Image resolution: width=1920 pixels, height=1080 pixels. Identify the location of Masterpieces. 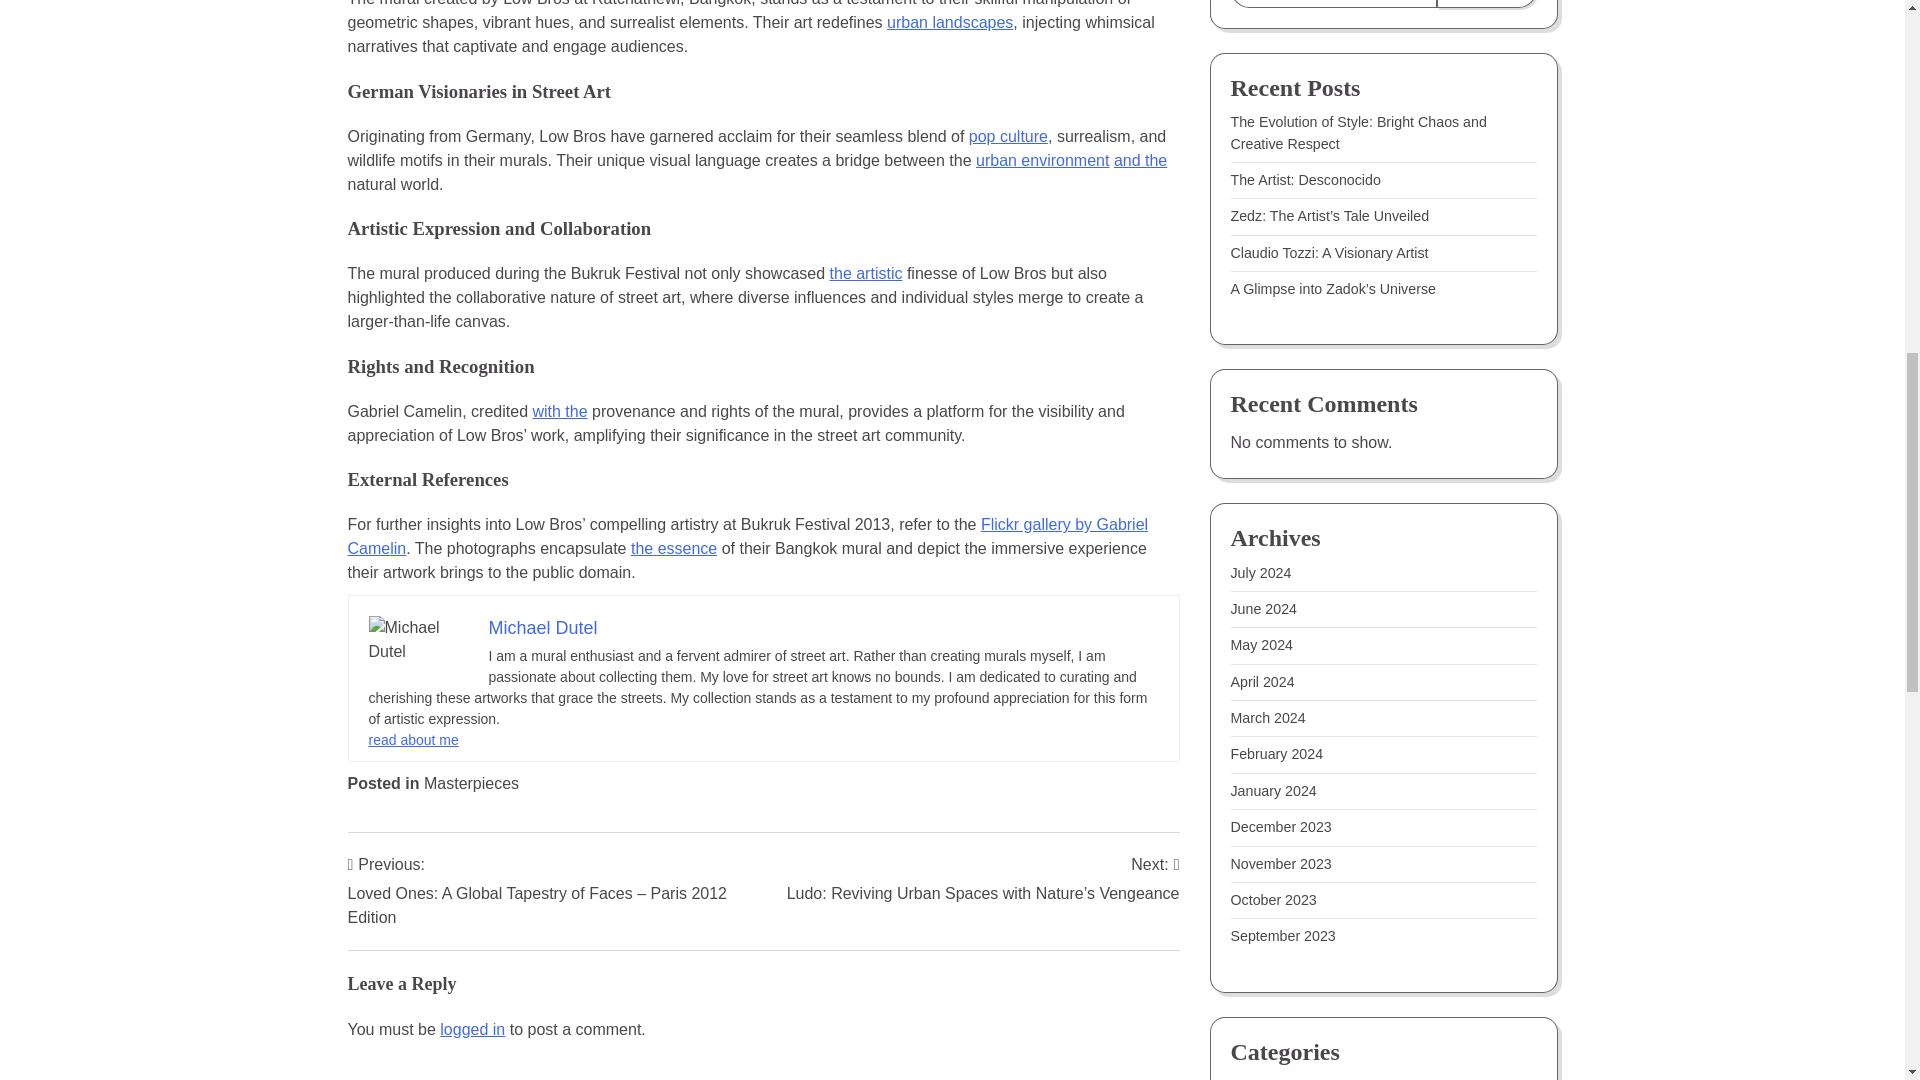
(471, 783).